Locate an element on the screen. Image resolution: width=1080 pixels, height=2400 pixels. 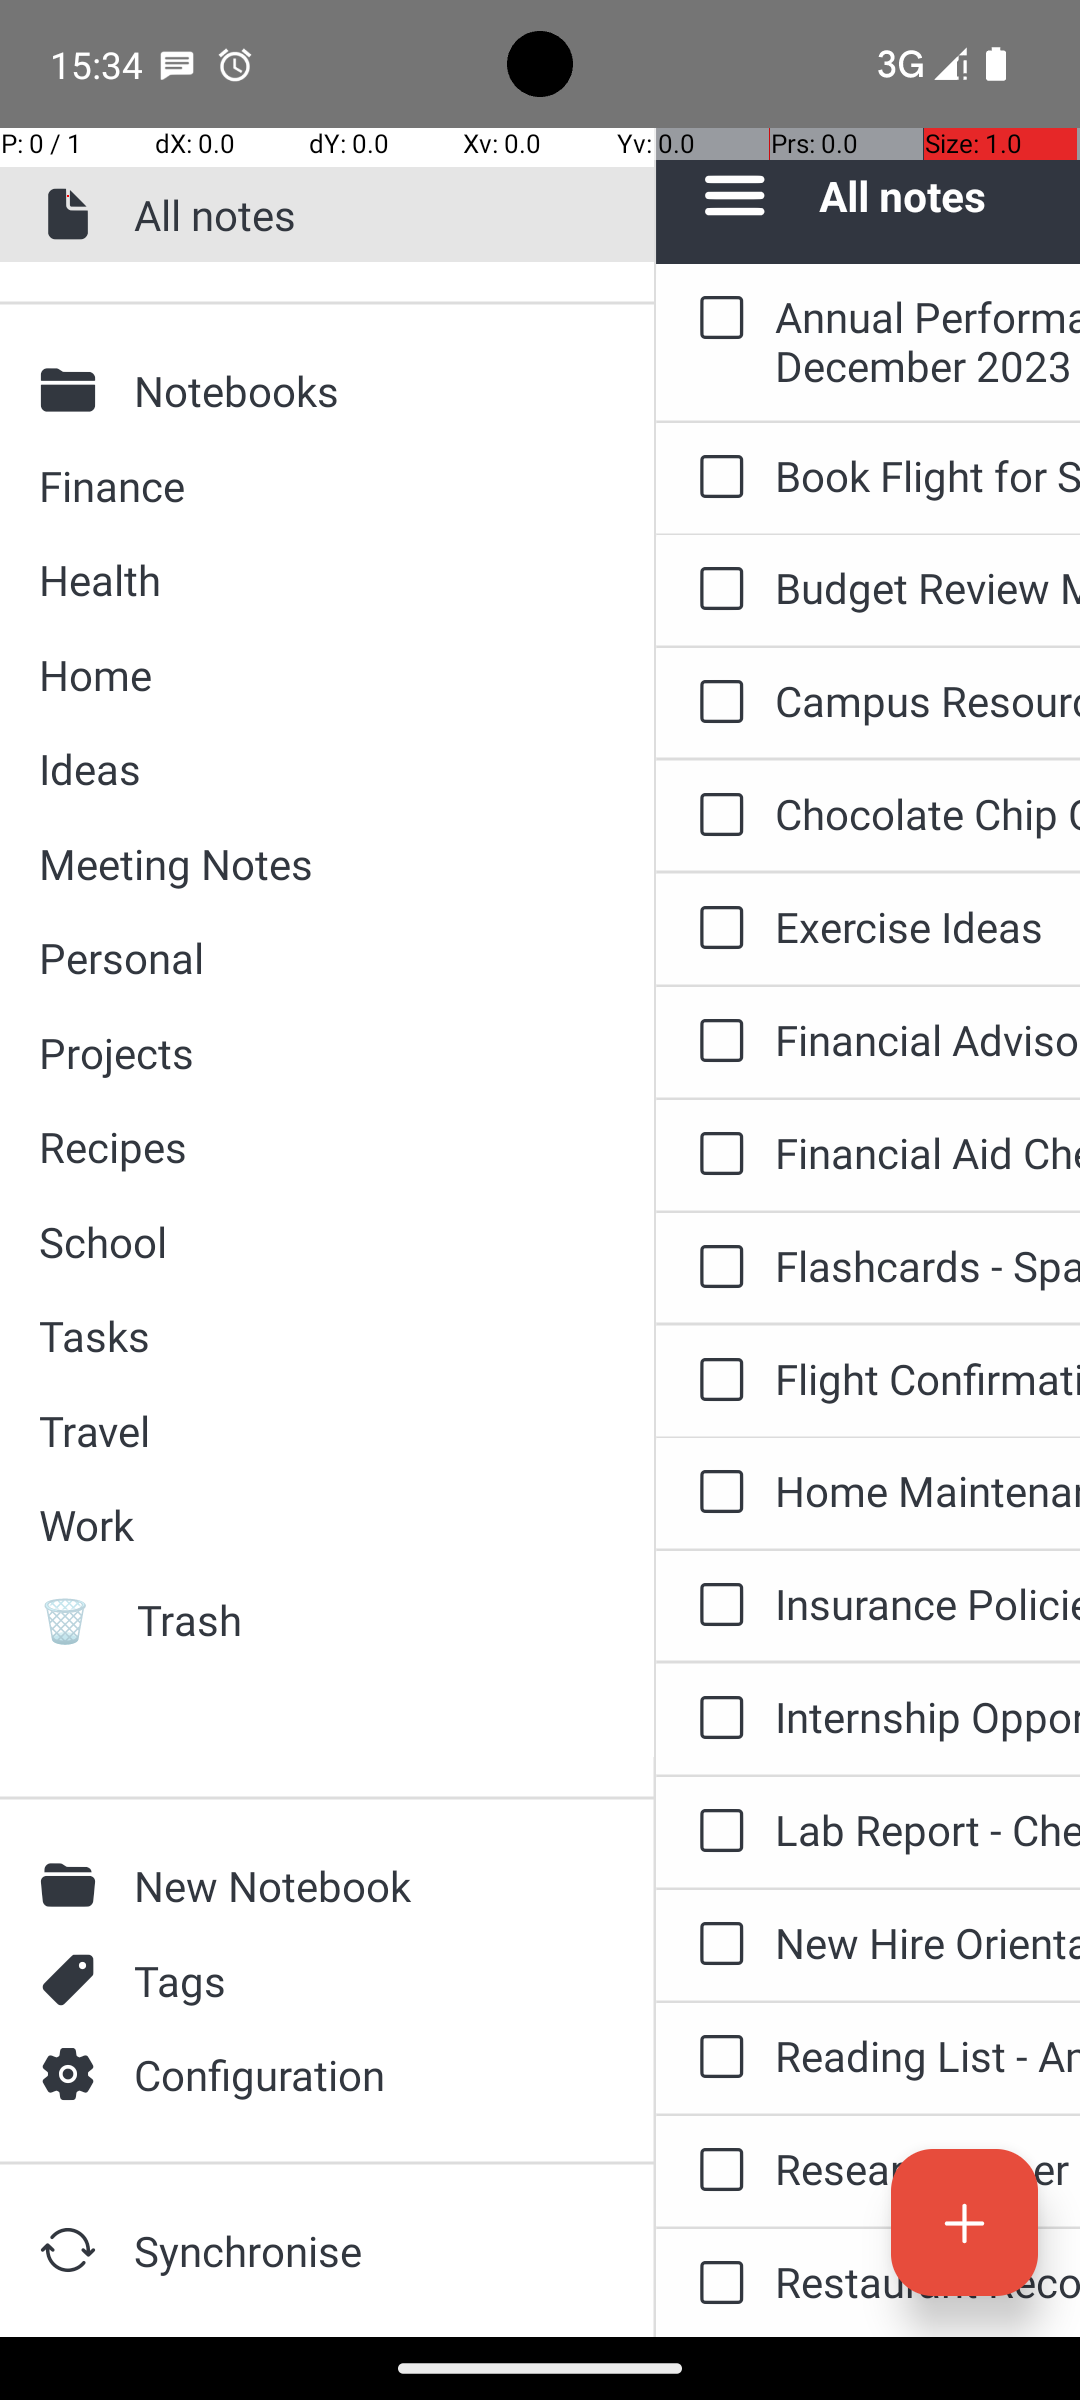
Book Flight for Summer Vacation is located at coordinates (928, 476).